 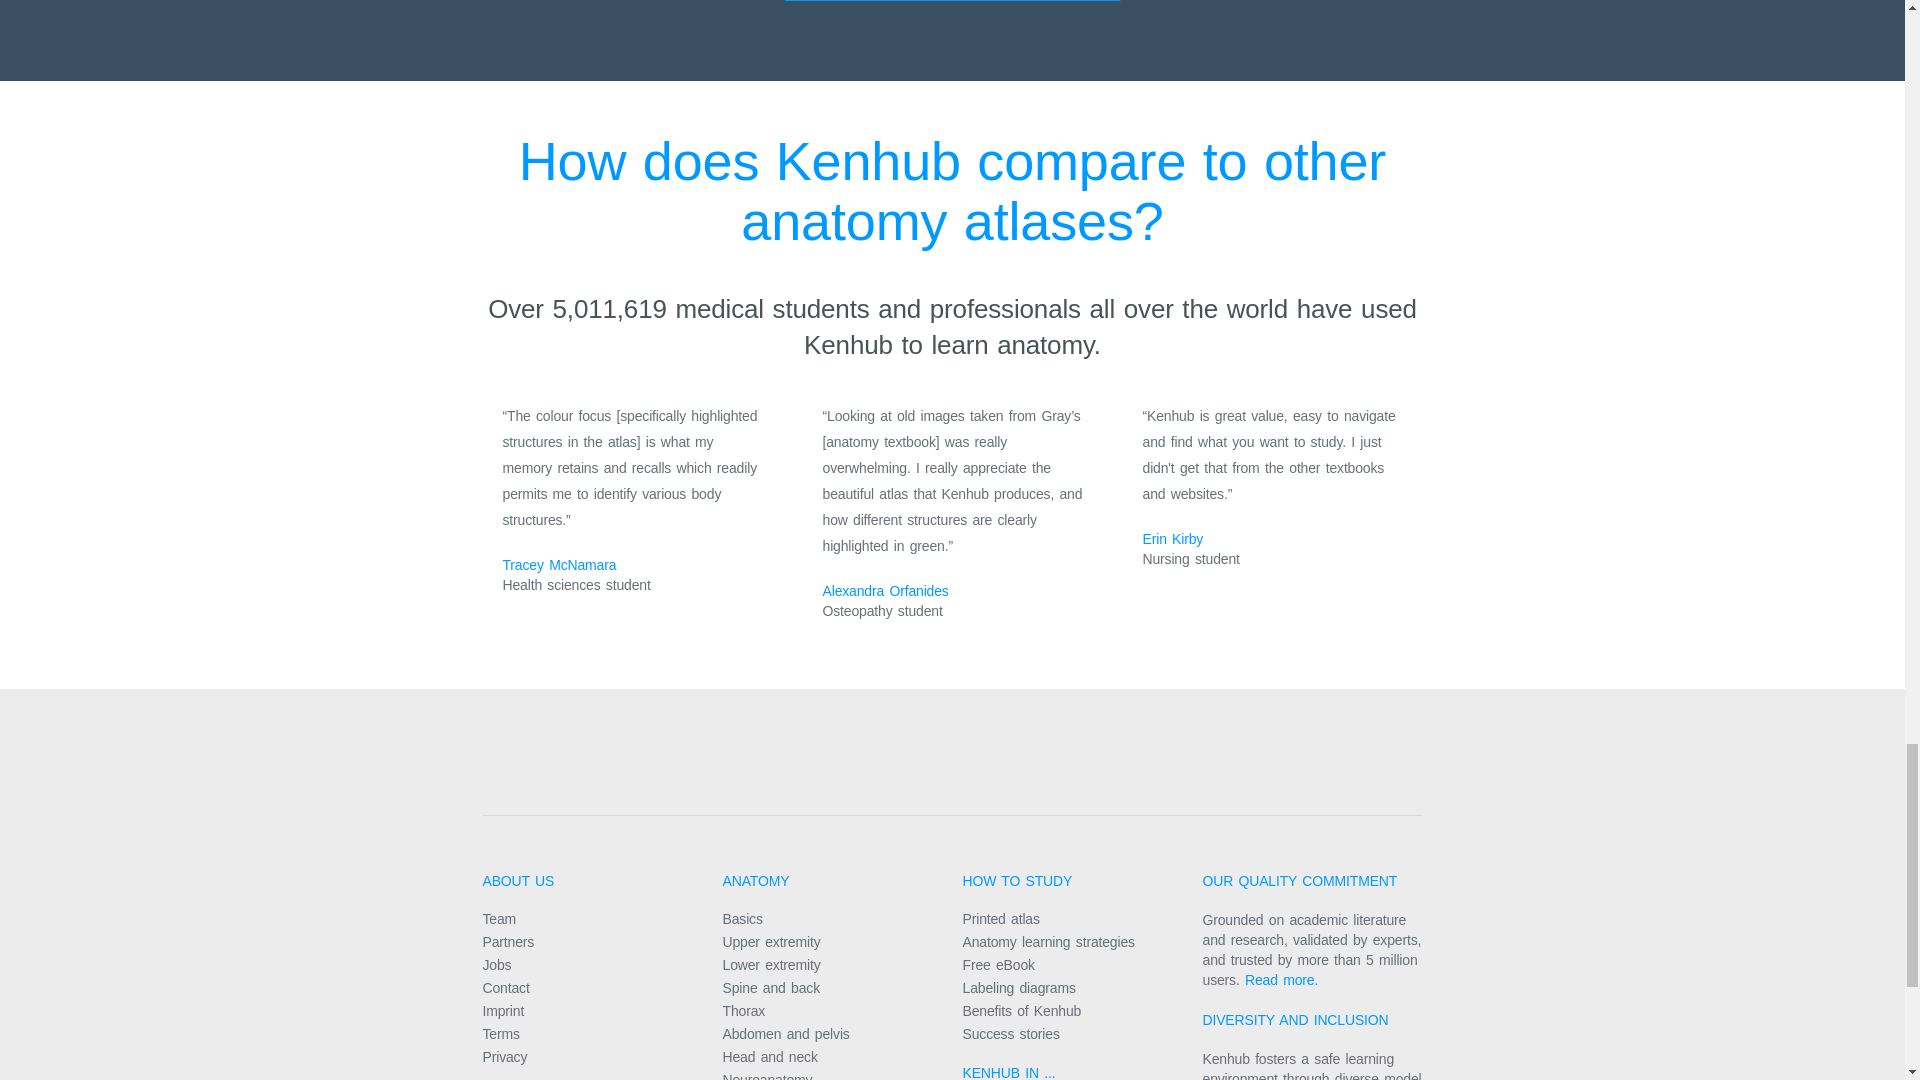 I want to click on Partners, so click(x=507, y=942).